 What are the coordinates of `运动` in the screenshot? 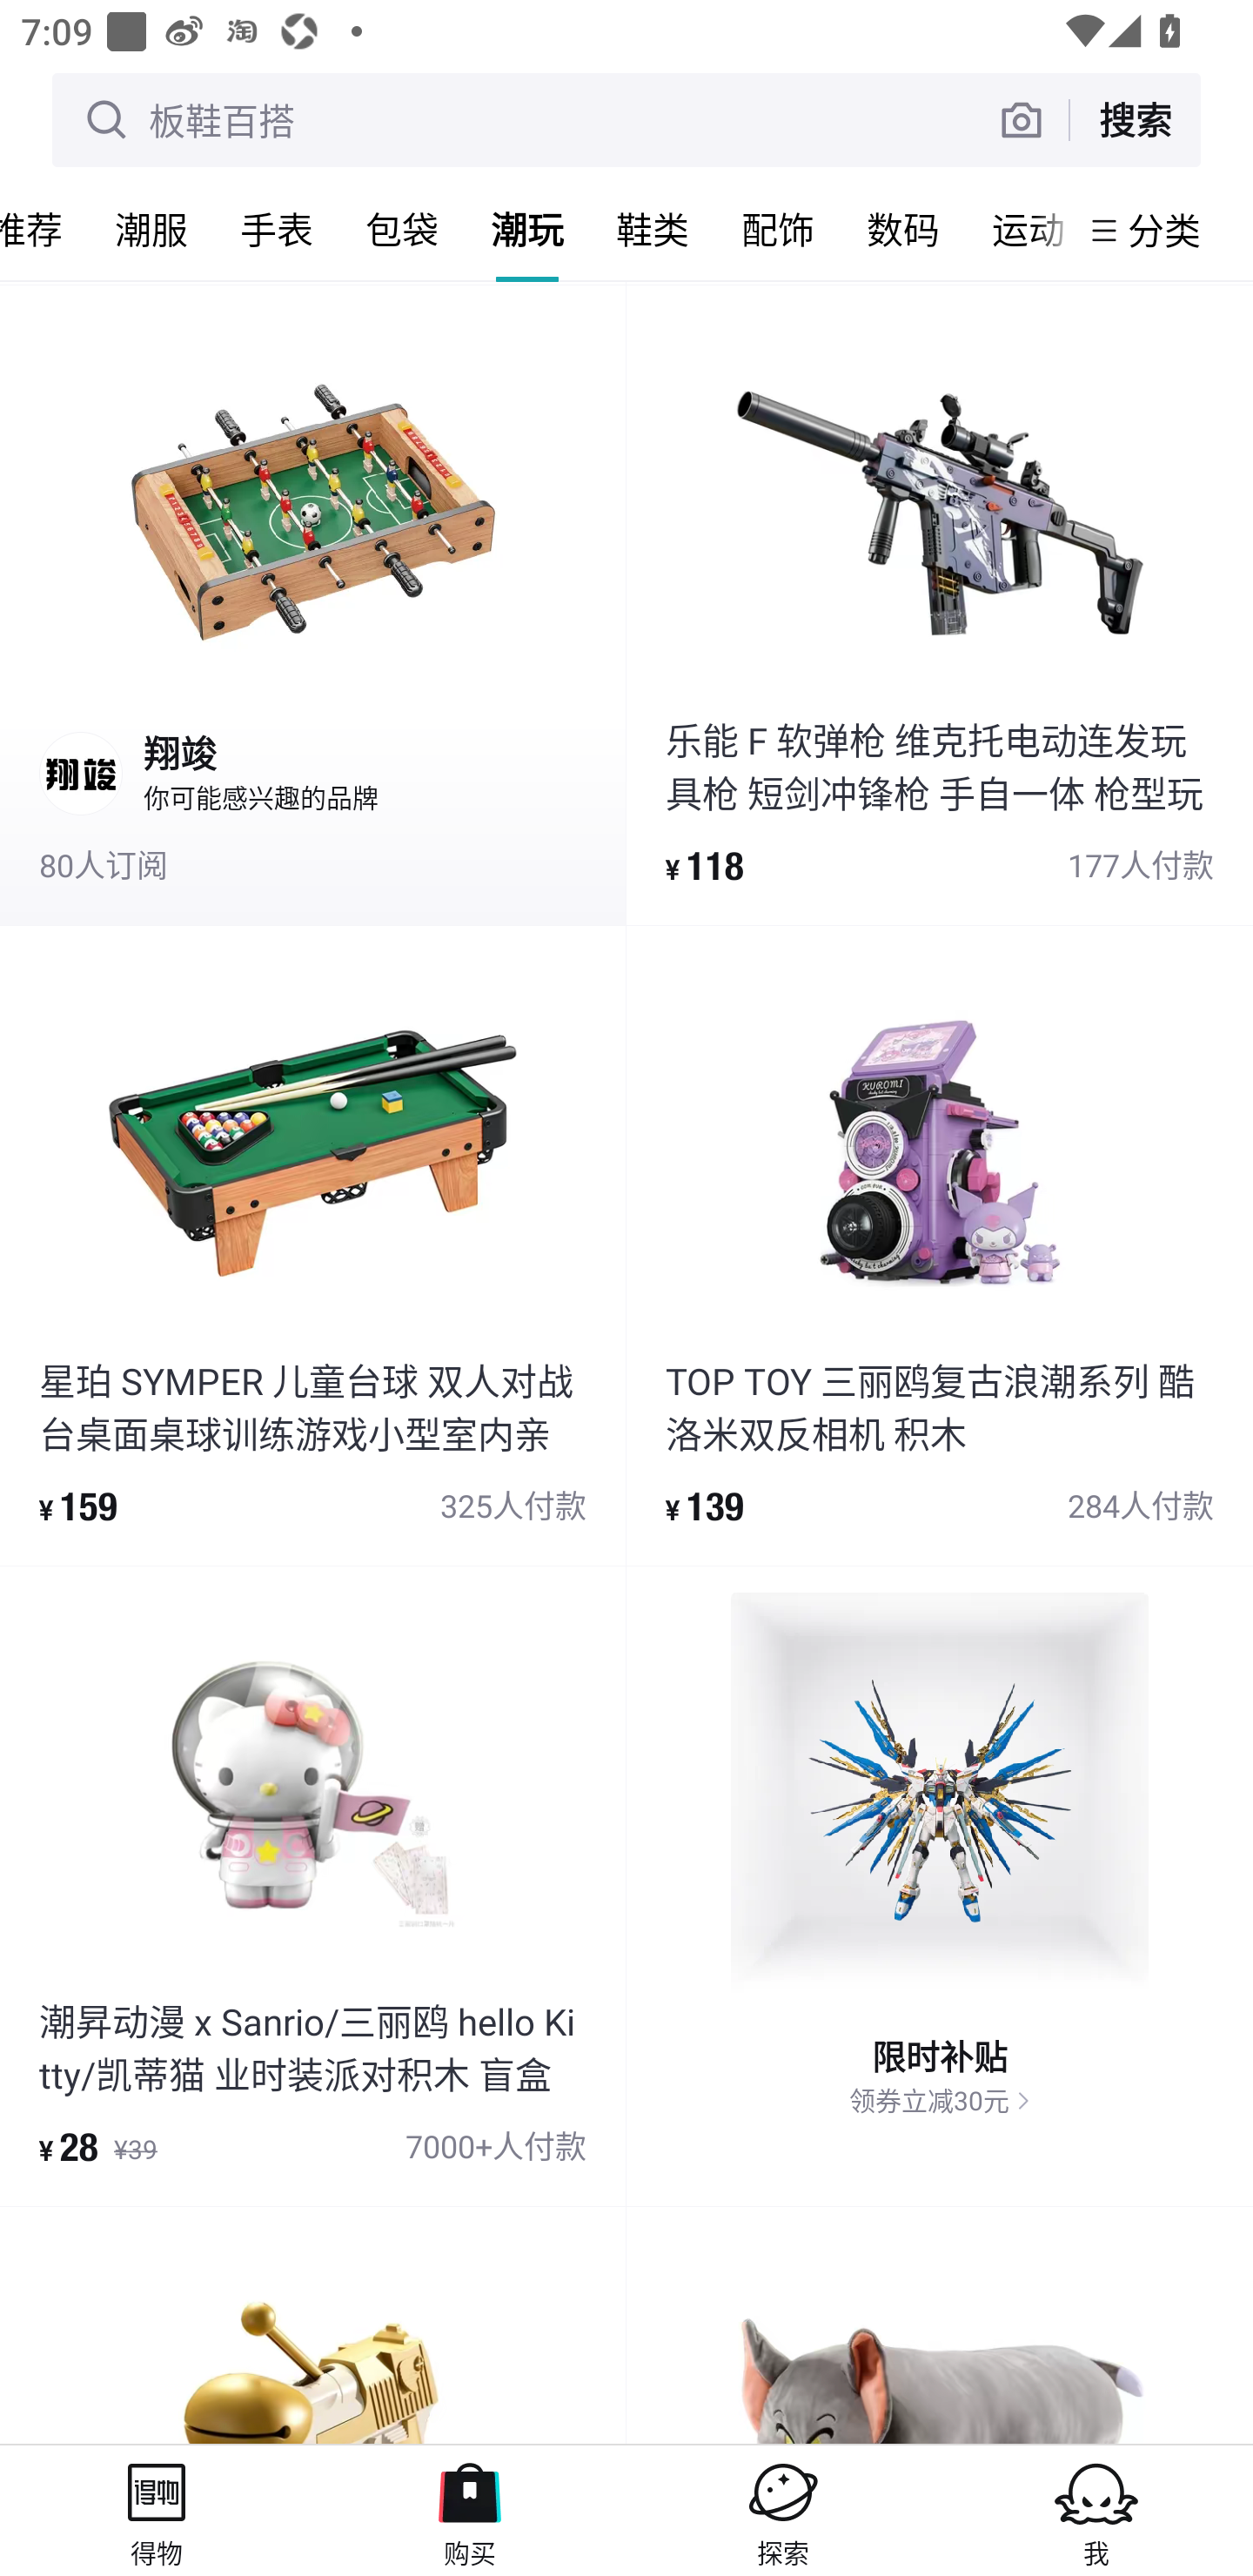 It's located at (1020, 229).